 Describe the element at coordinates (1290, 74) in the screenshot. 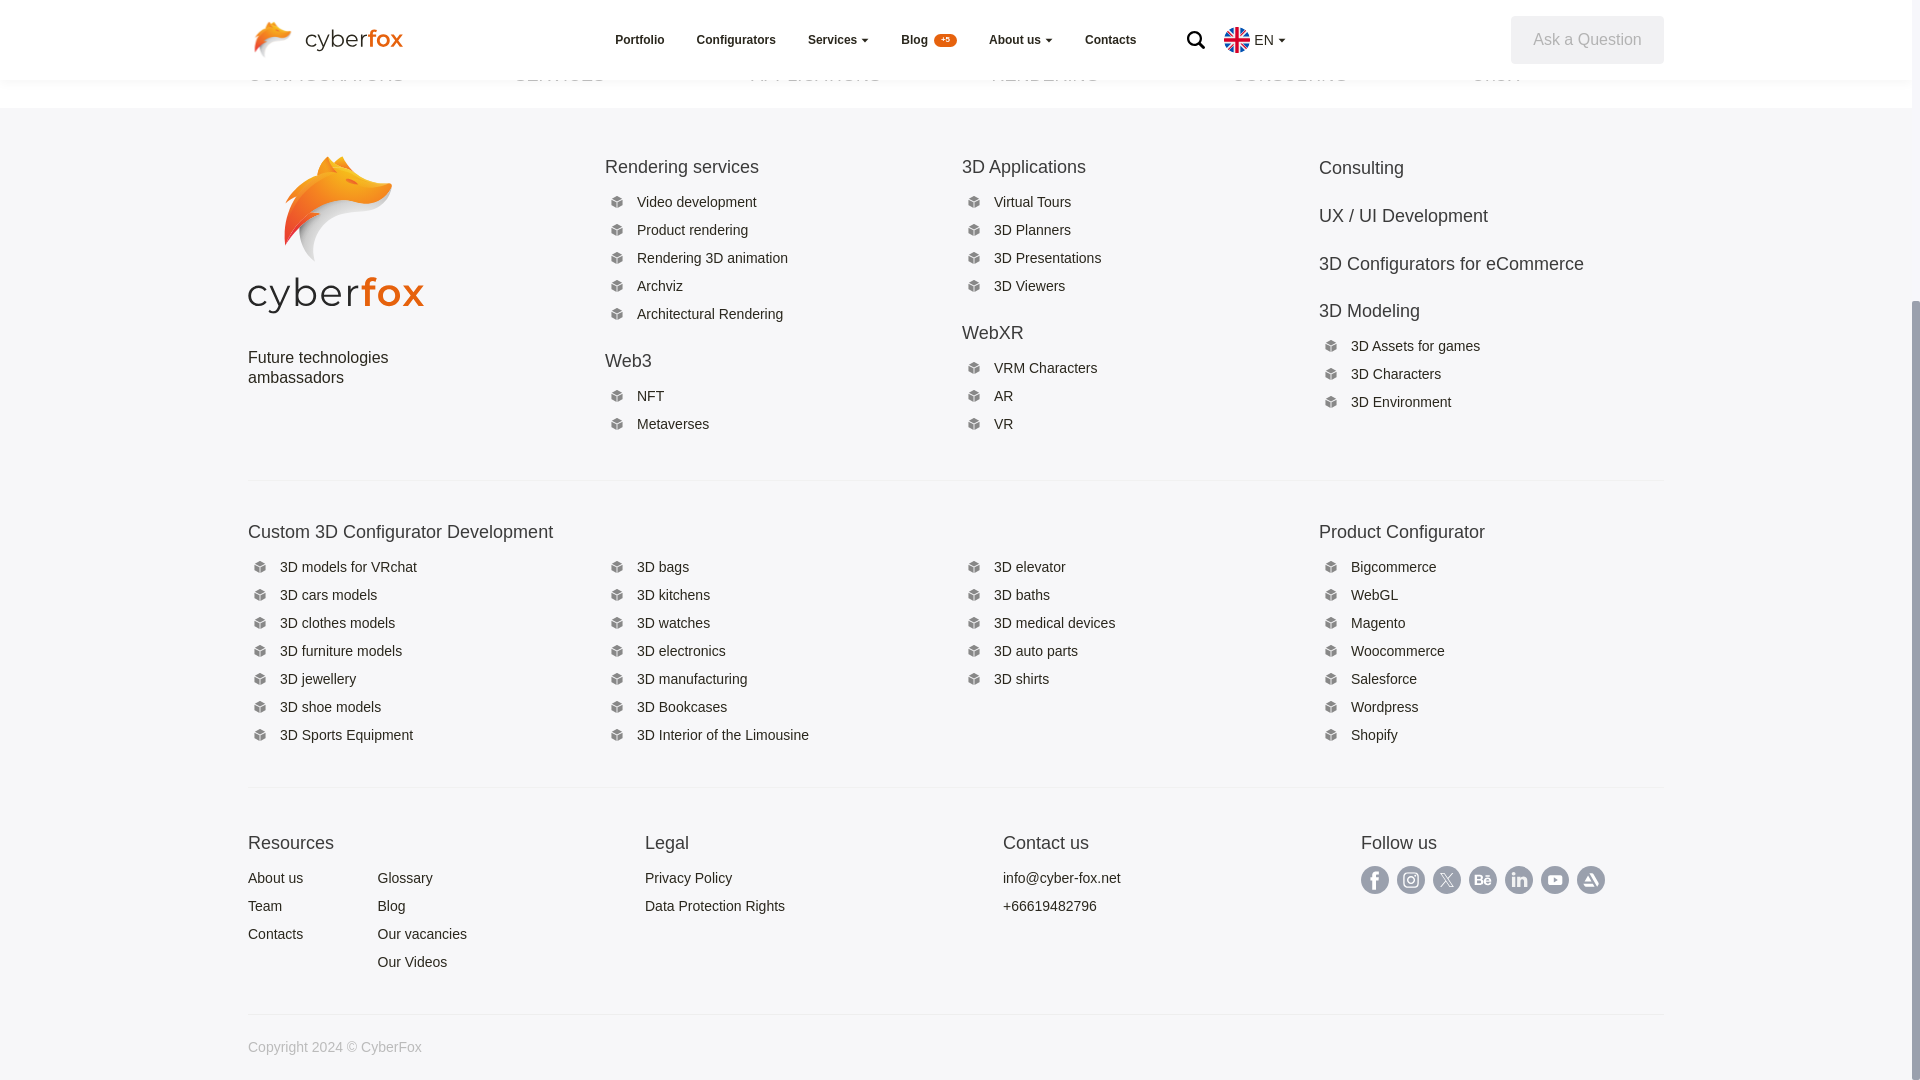

I see `CONSULTING` at that location.